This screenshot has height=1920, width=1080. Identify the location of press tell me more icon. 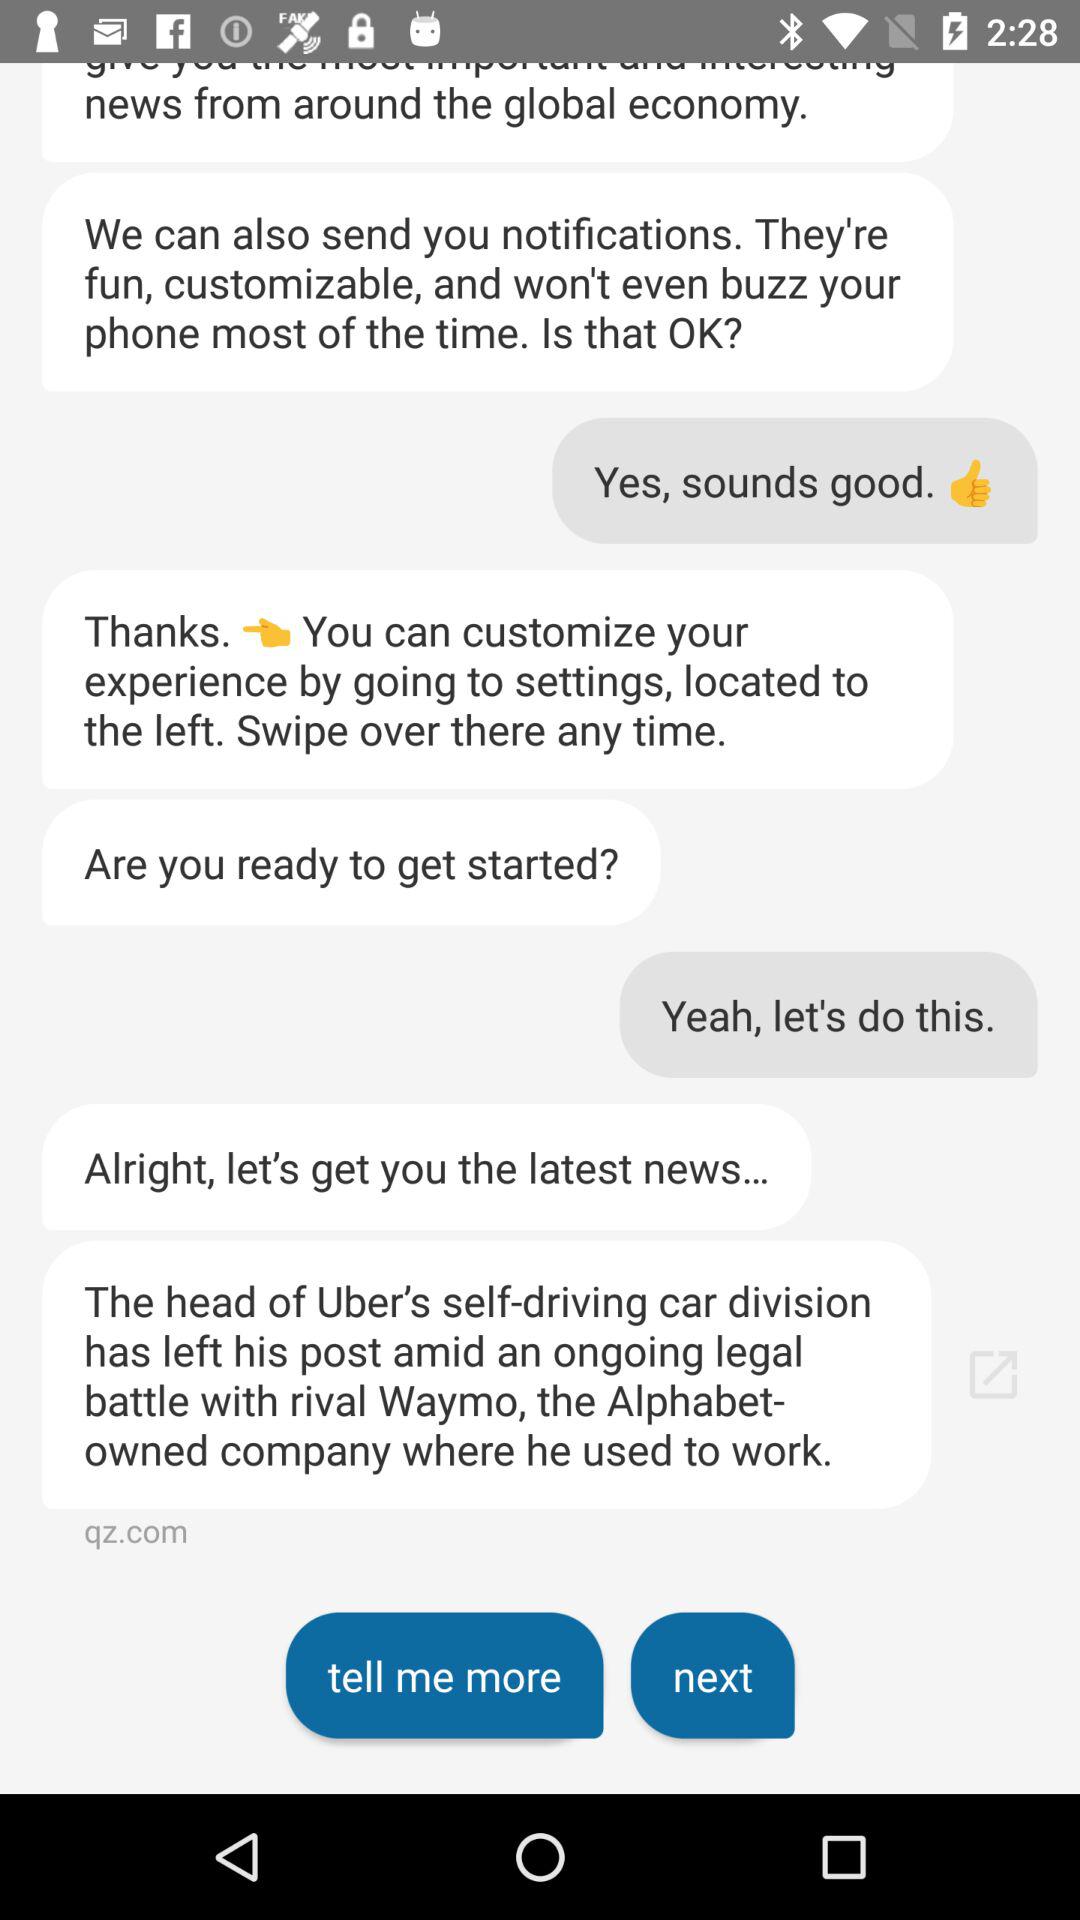
(444, 1675).